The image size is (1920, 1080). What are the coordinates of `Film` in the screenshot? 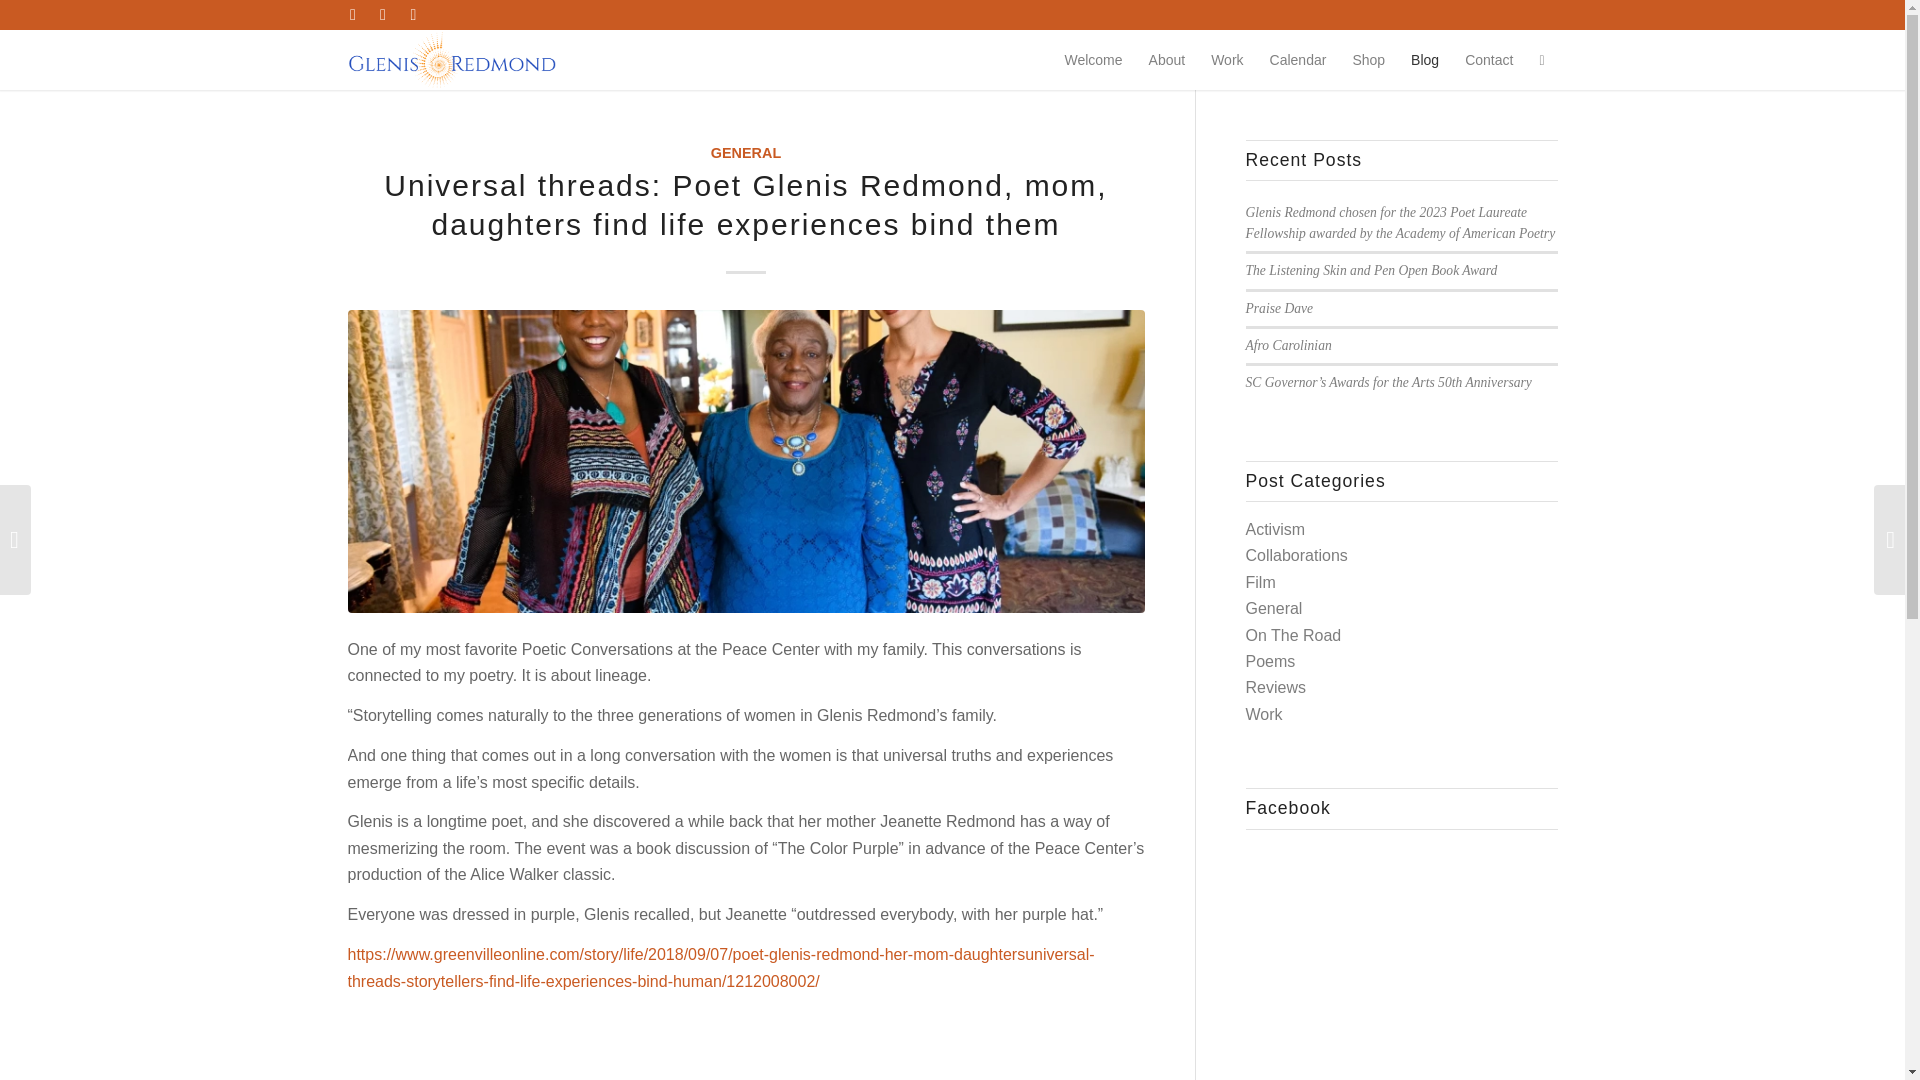 It's located at (1261, 582).